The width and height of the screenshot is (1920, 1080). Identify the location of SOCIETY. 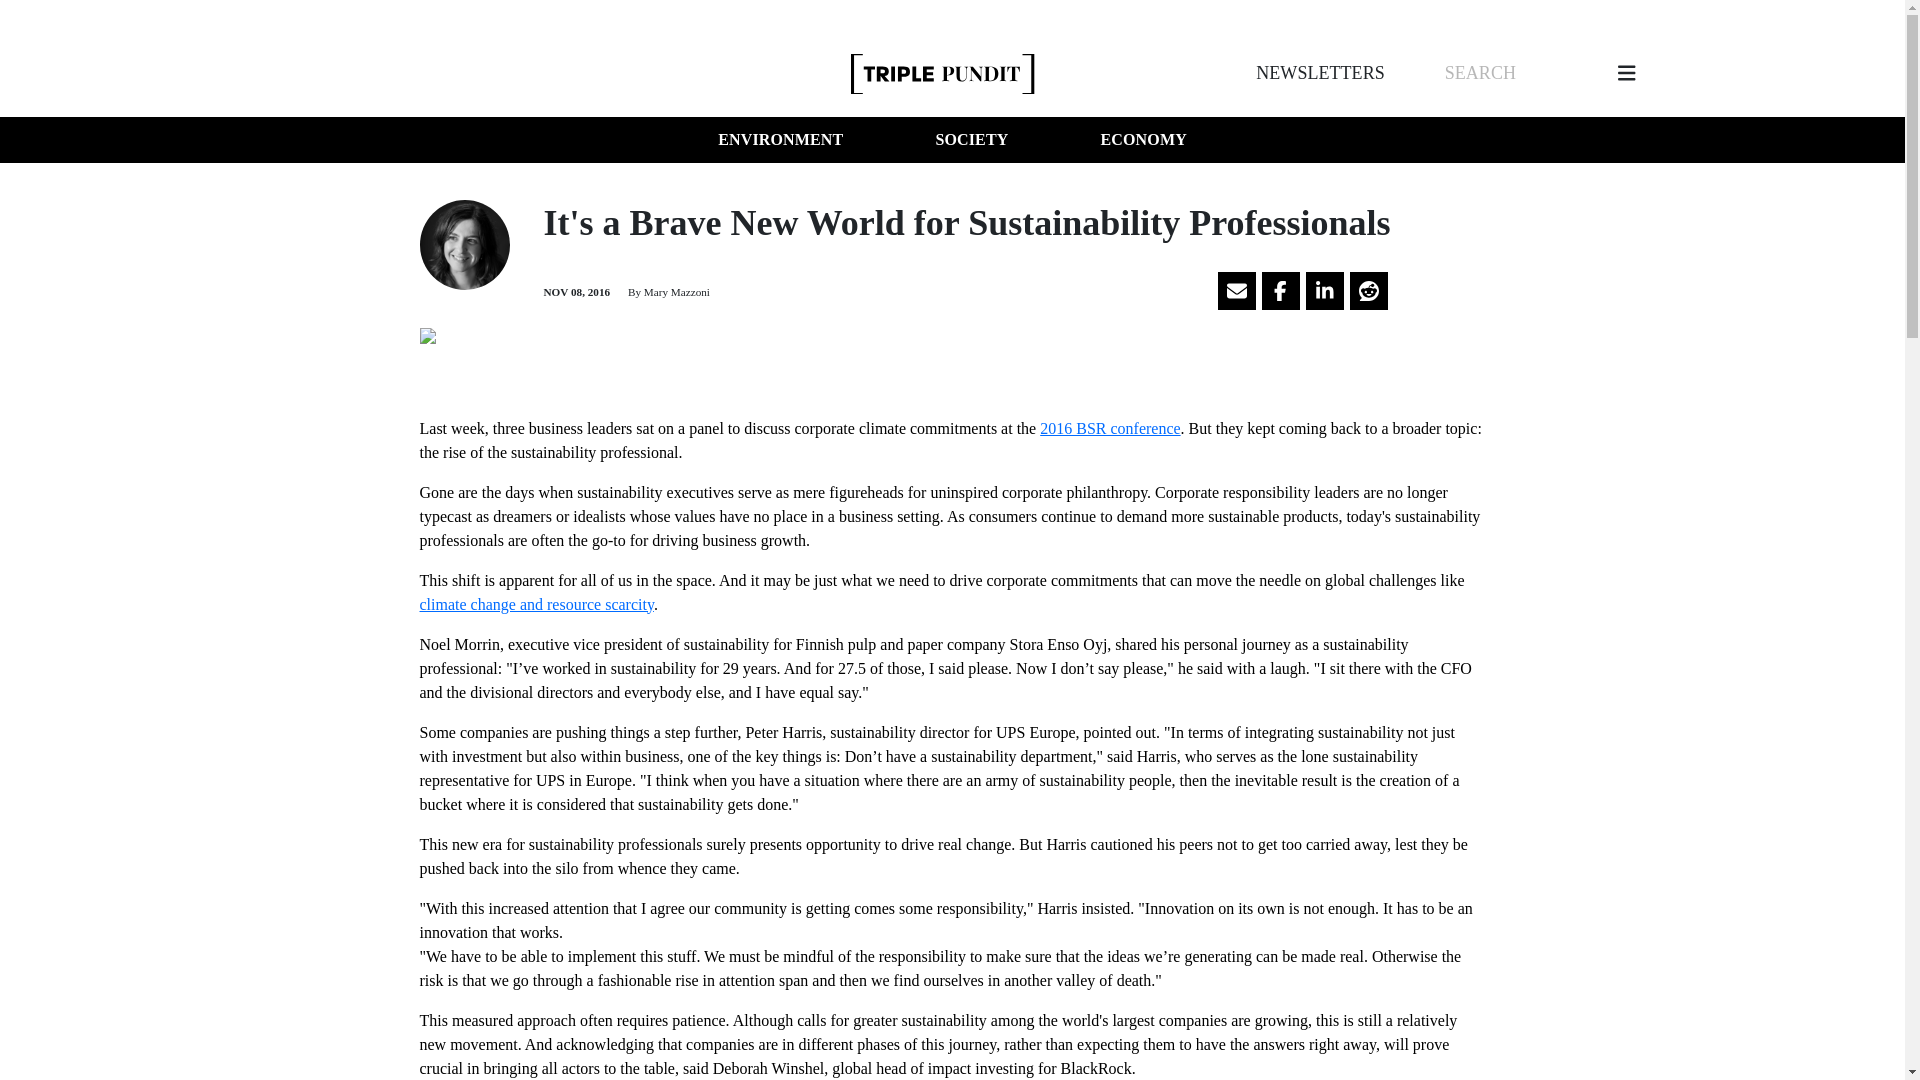
(971, 140).